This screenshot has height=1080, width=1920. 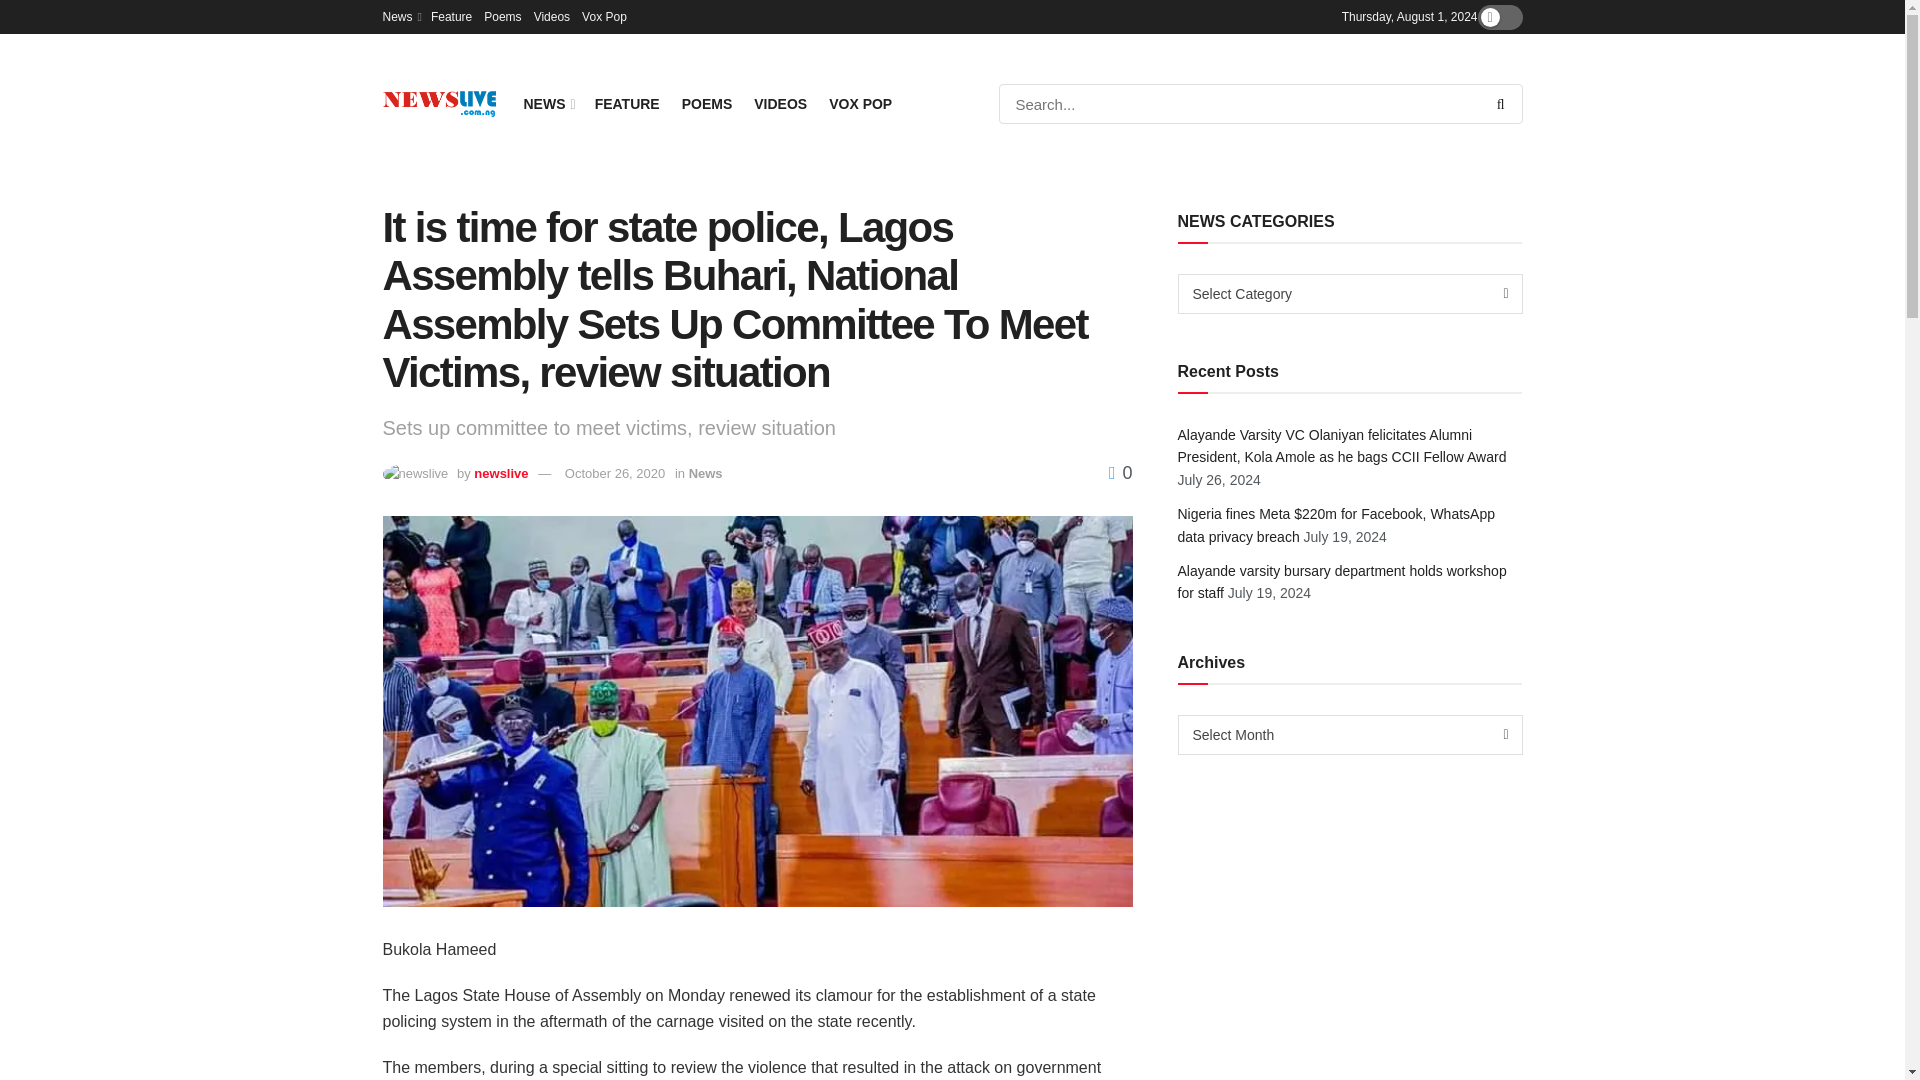 What do you see at coordinates (552, 16) in the screenshot?
I see `Videos` at bounding box center [552, 16].